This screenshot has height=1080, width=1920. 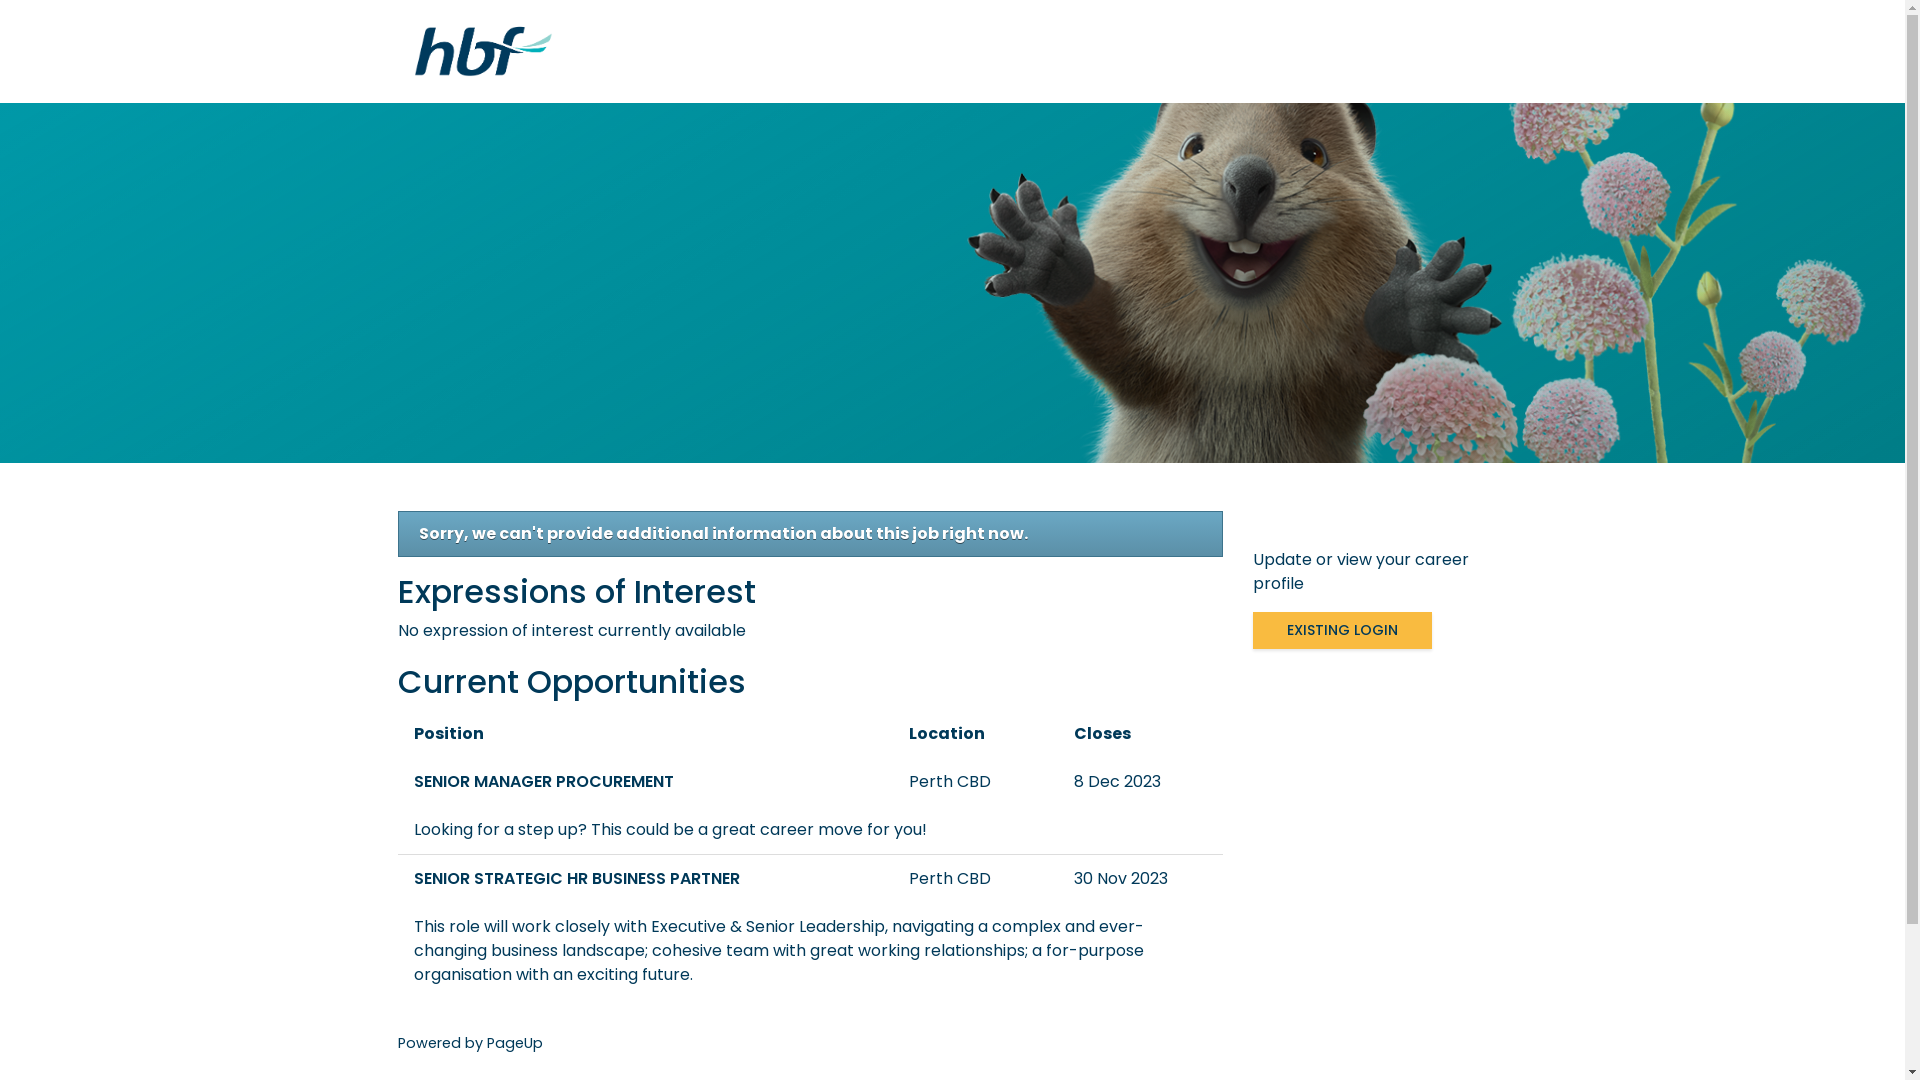 I want to click on SENIOR STRATEGIC HR BUSINESS PARTNER, so click(x=646, y=879).